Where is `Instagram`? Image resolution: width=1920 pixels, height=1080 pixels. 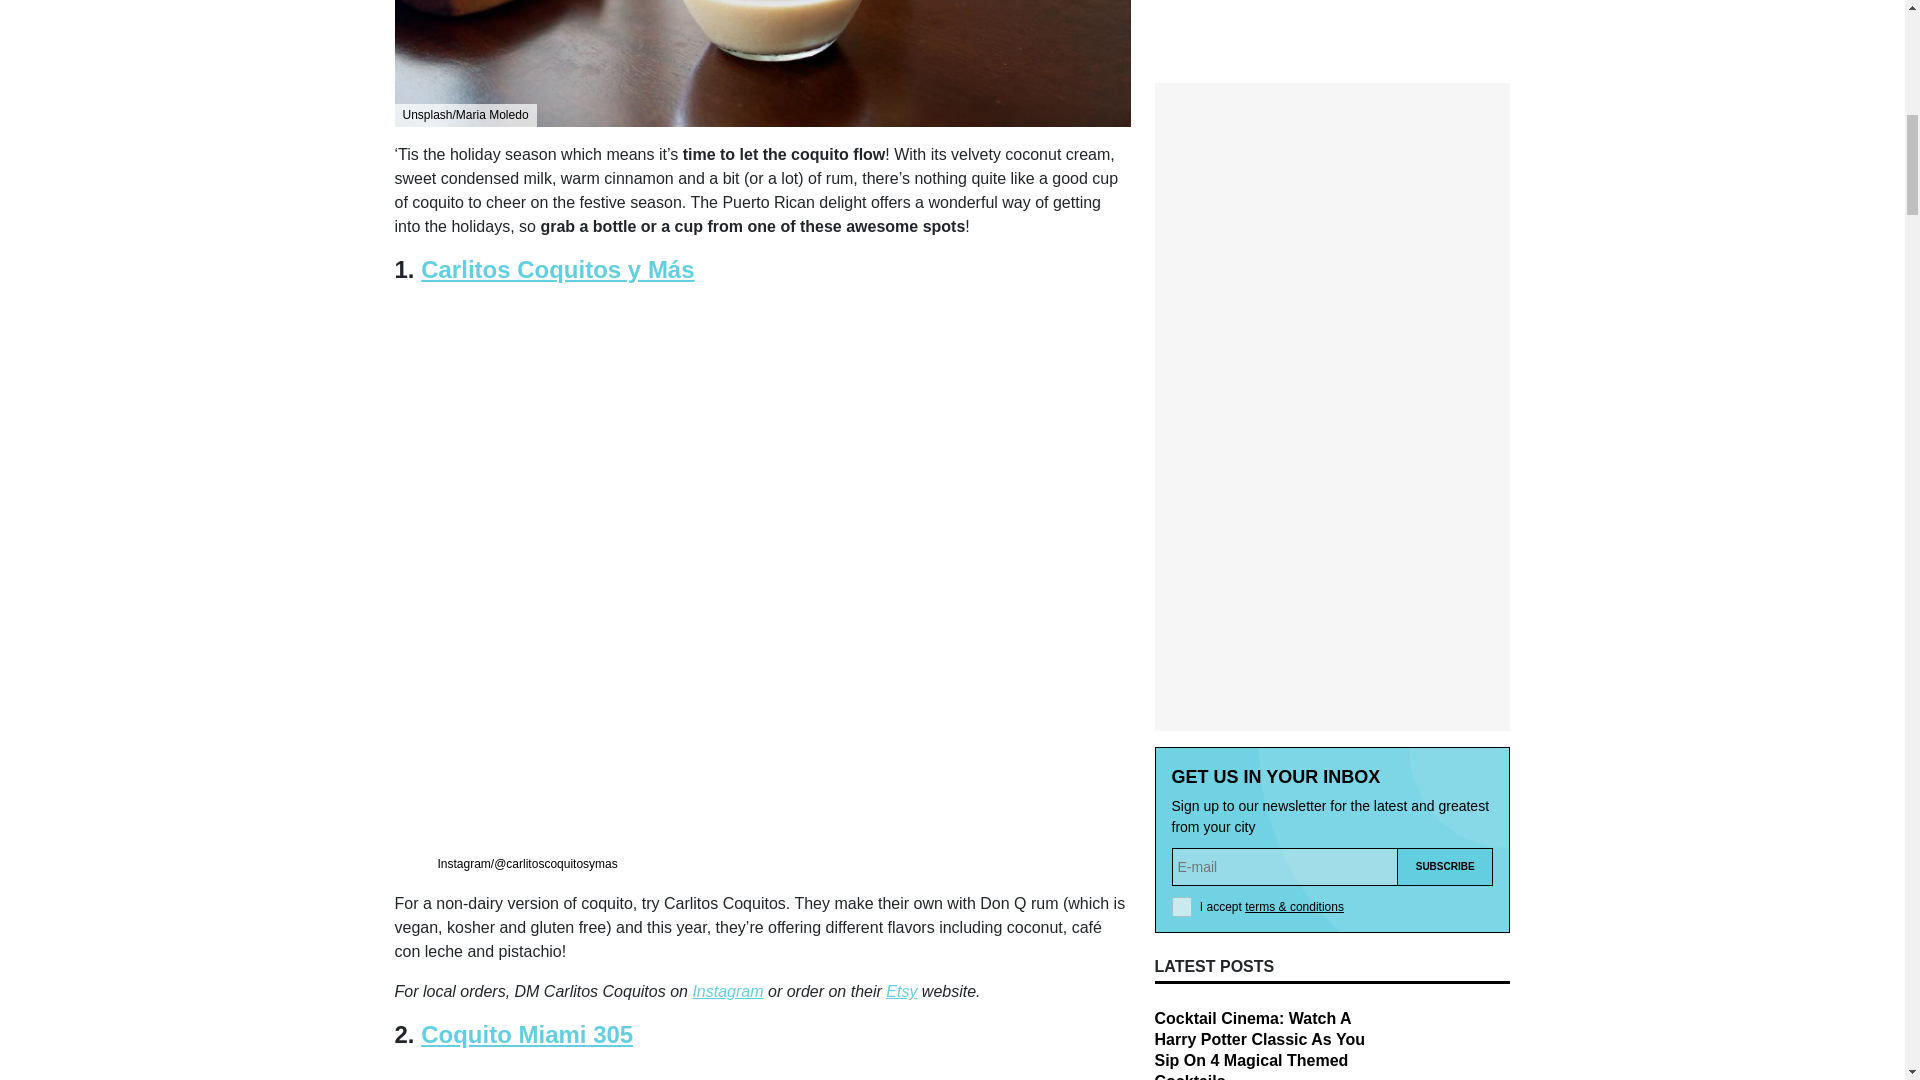
Instagram is located at coordinates (726, 991).